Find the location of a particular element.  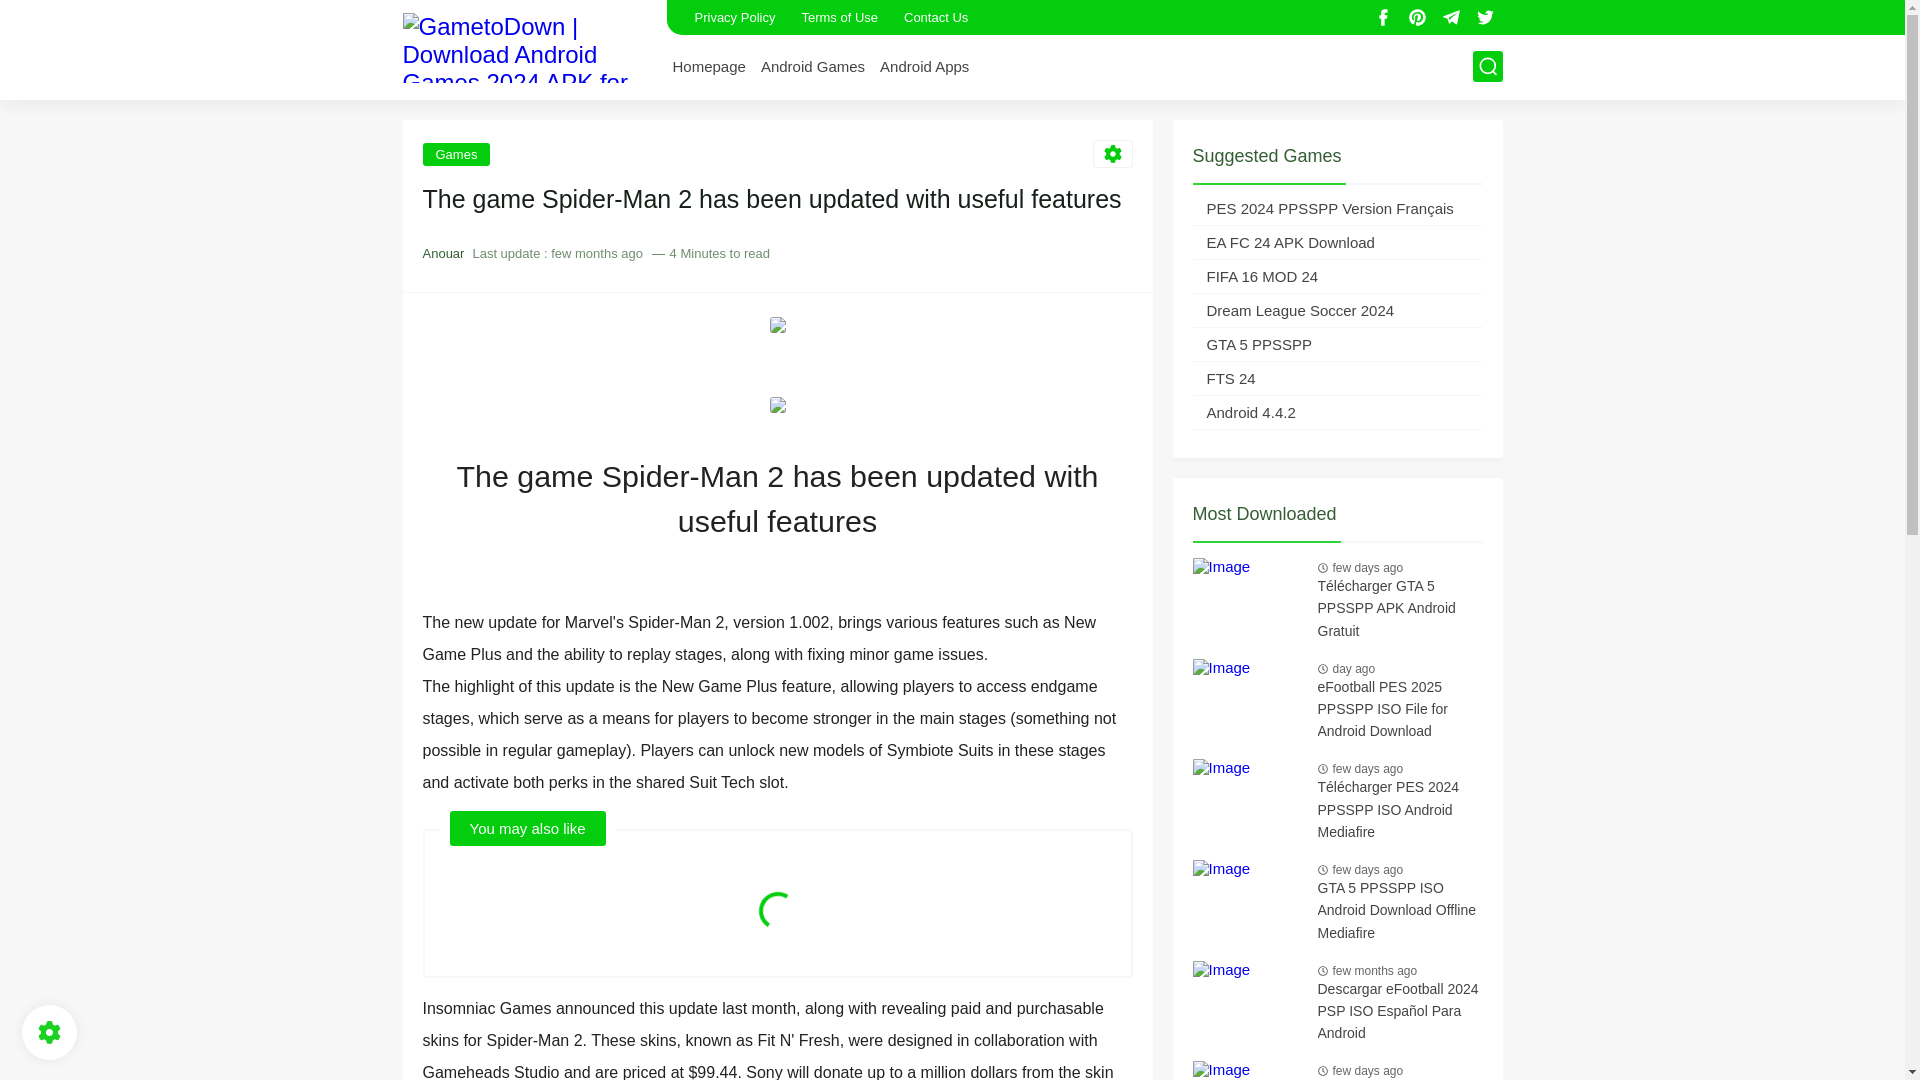

Android Games is located at coordinates (812, 66).